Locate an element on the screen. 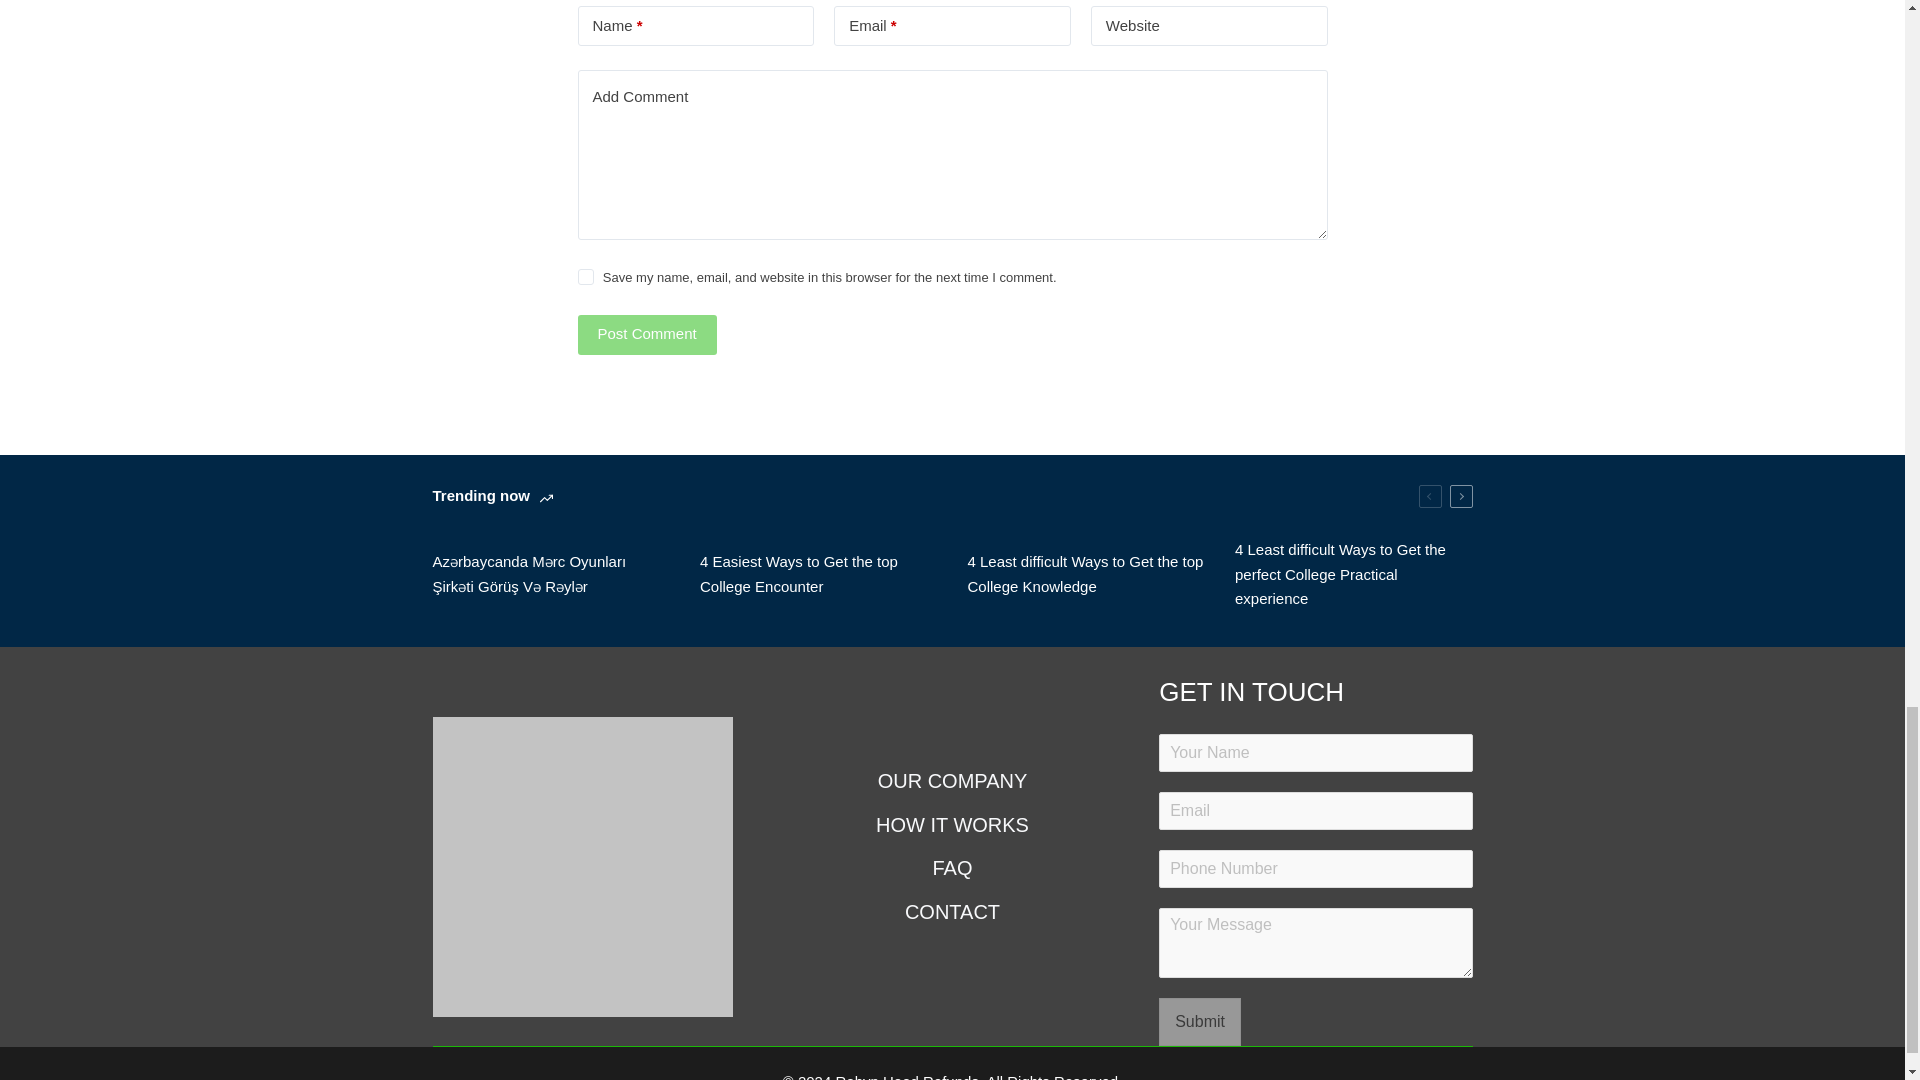 The width and height of the screenshot is (1920, 1080). 4 Least difficult Ways to Get the top College Knowledge is located at coordinates (1086, 574).